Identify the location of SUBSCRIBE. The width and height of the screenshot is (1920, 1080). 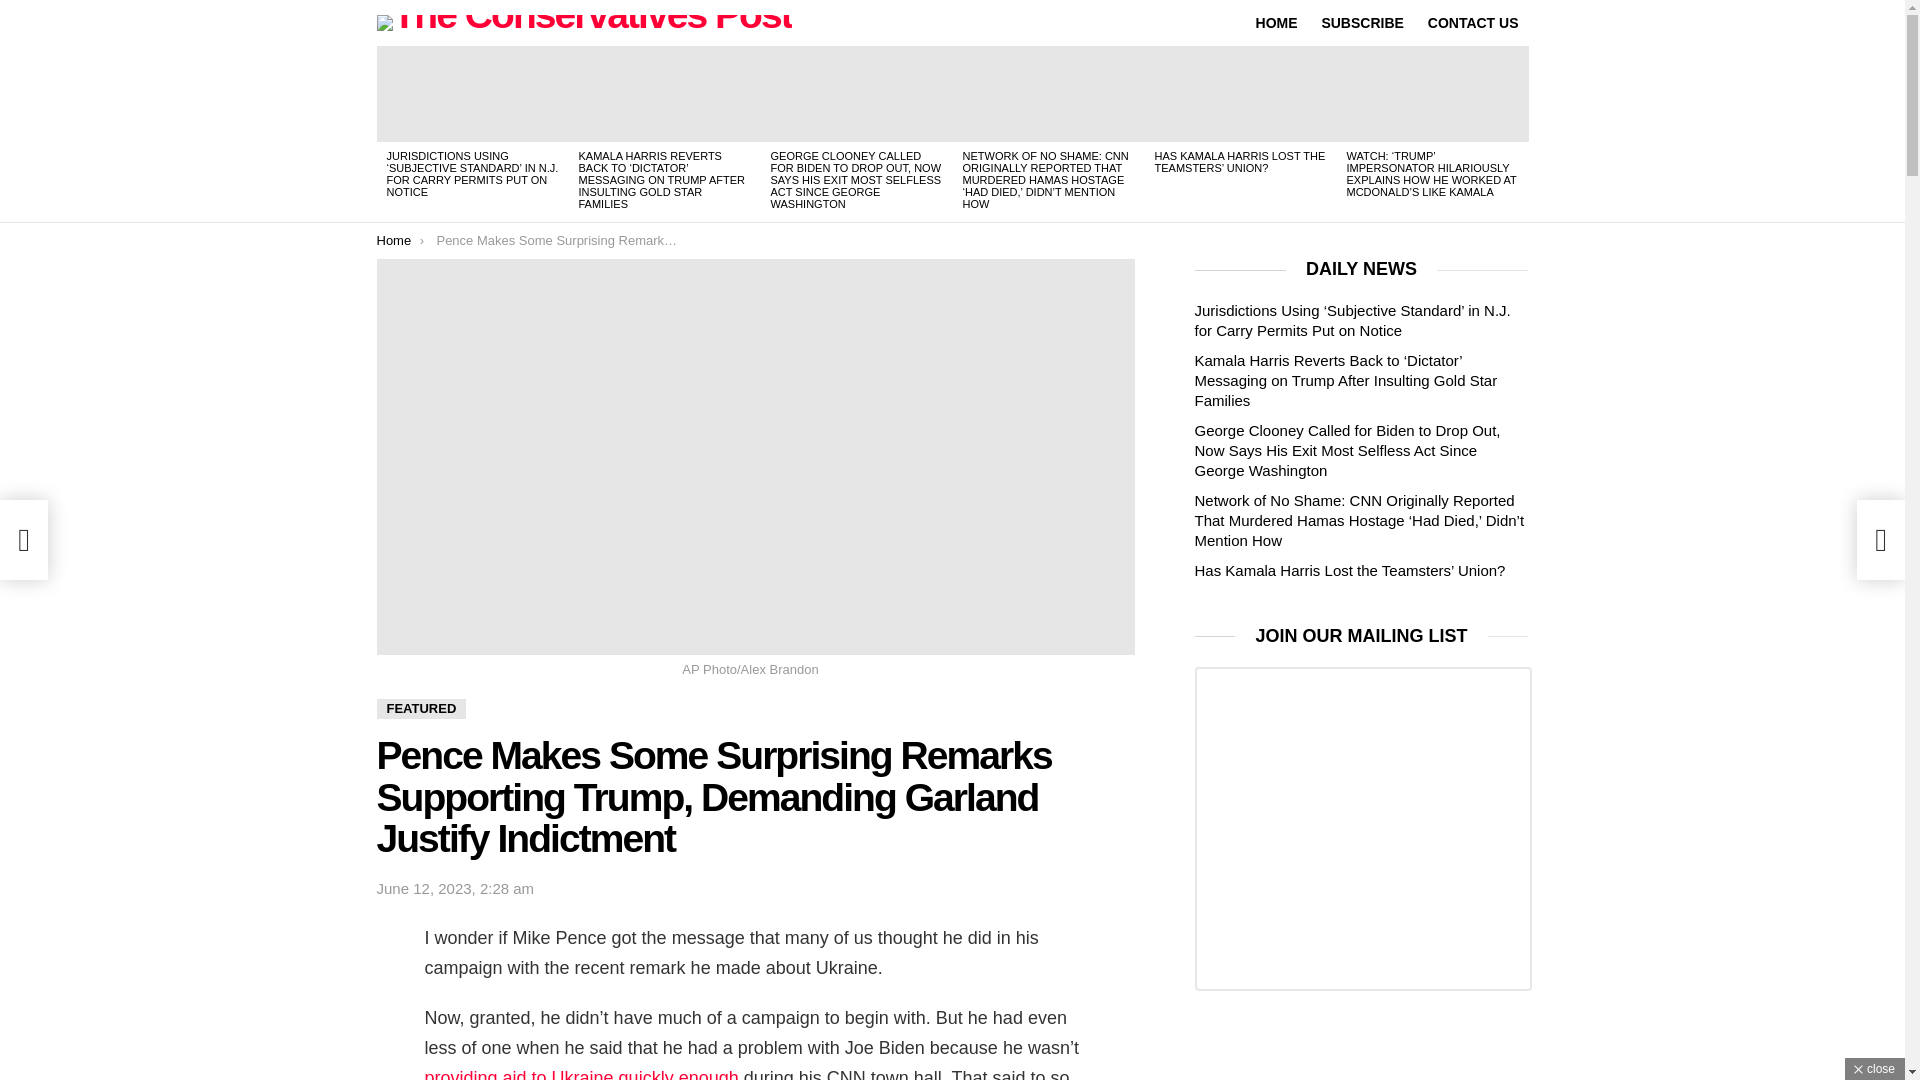
(1362, 22).